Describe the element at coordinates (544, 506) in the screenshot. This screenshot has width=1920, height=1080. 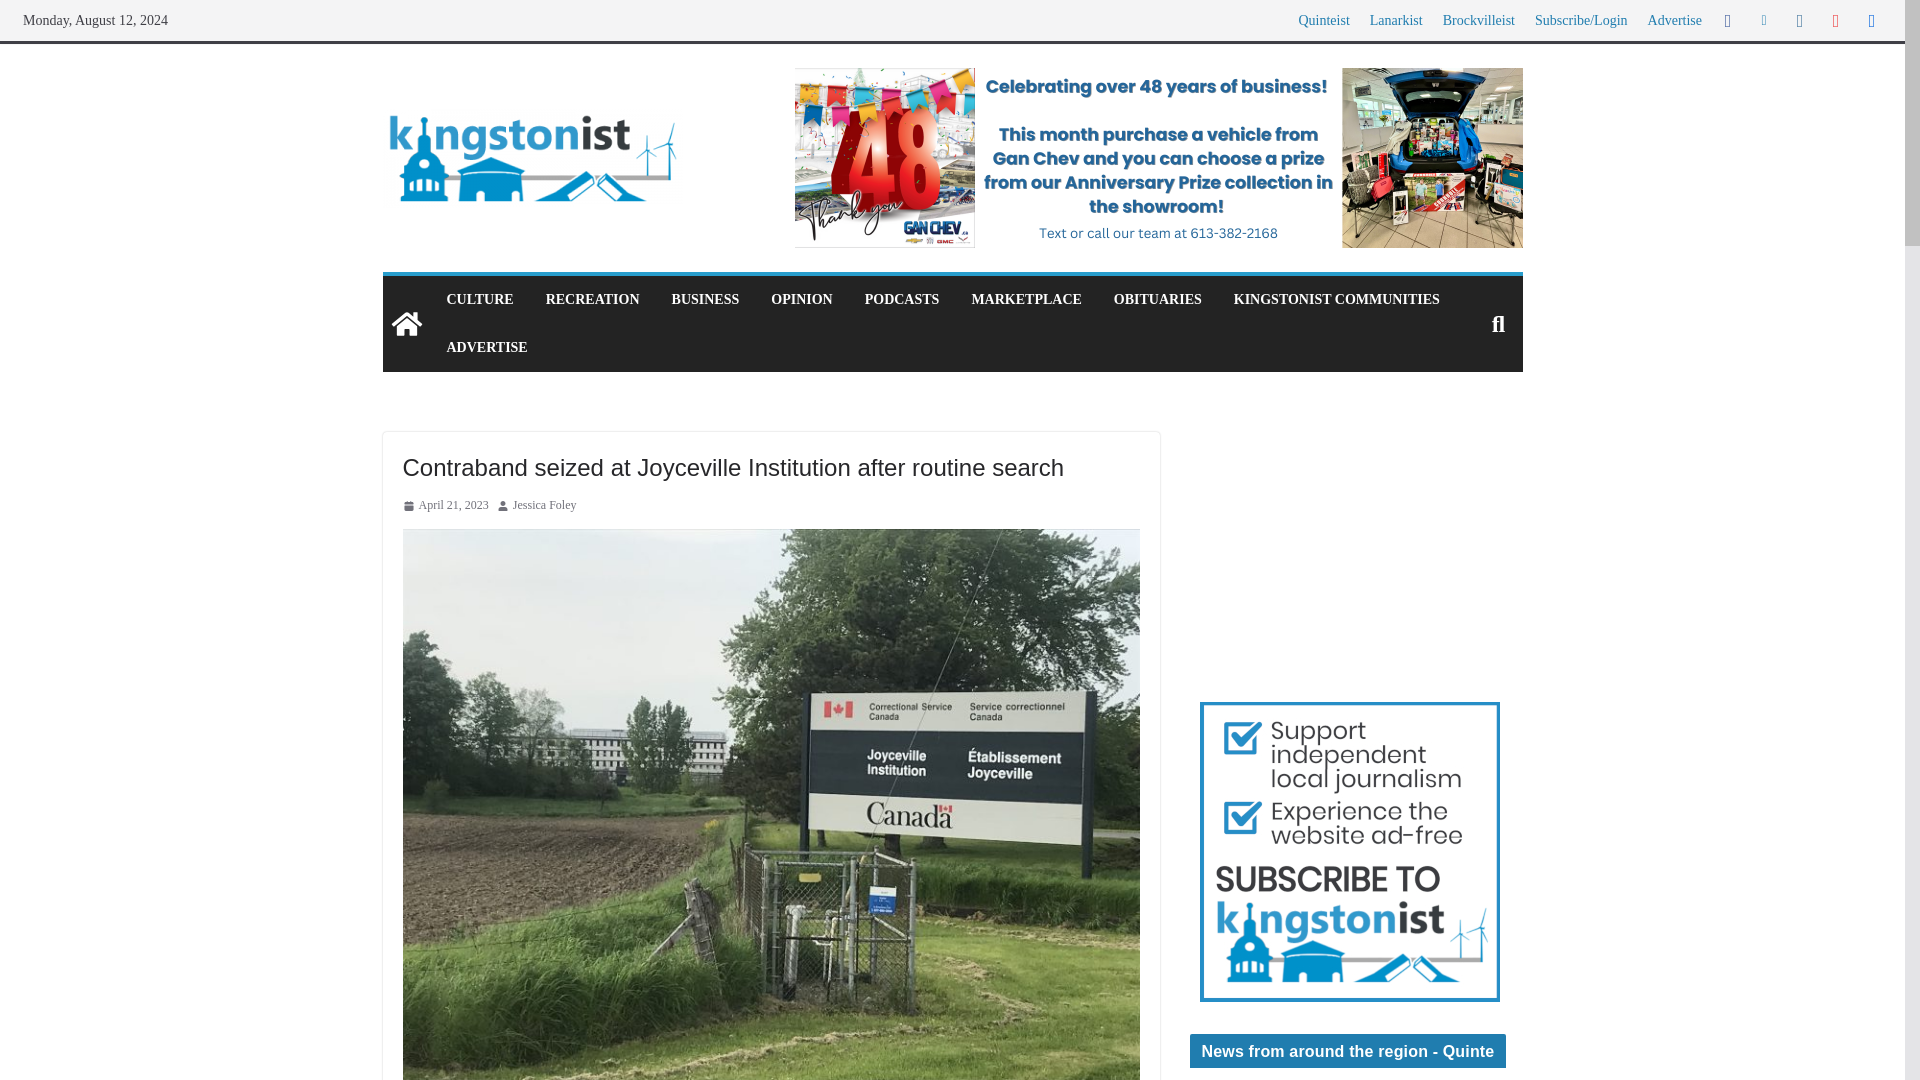
I see `Jessica Foley` at that location.